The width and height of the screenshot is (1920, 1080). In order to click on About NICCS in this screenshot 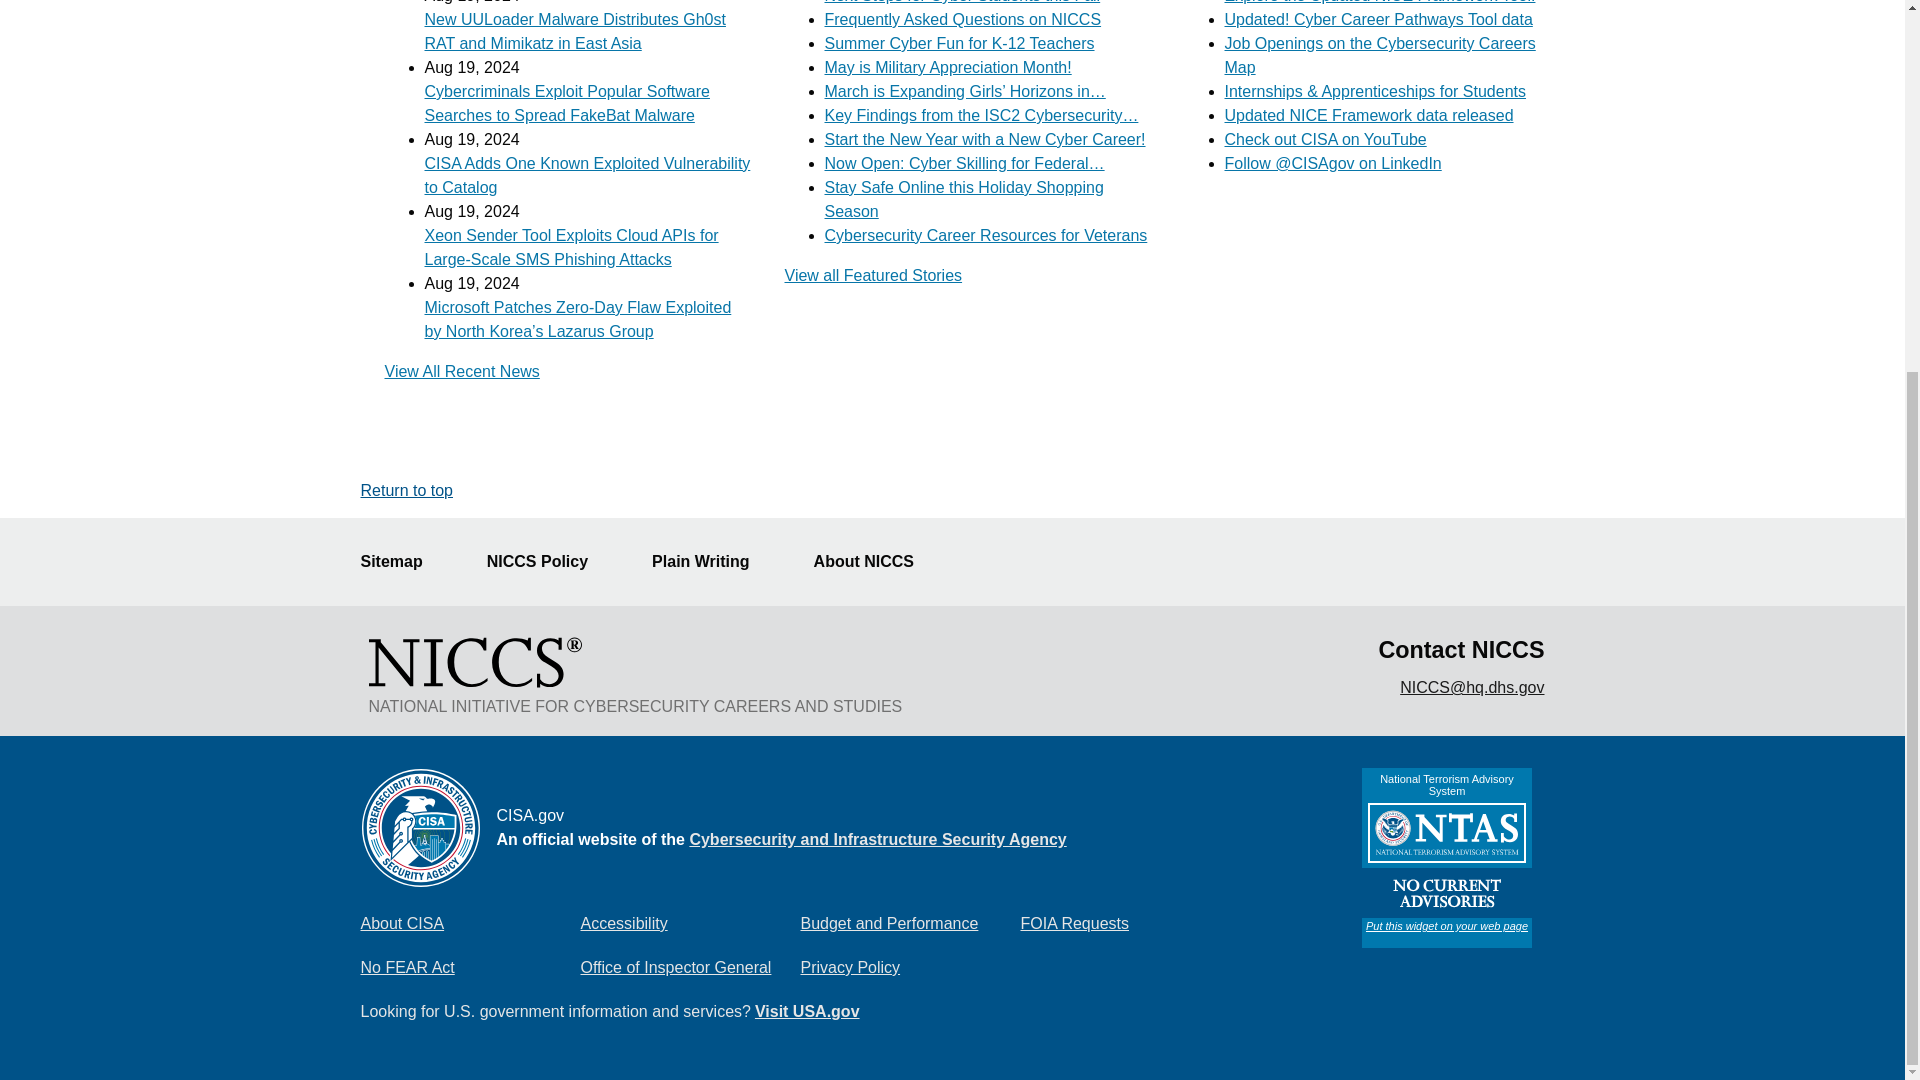, I will do `click(876, 562)`.